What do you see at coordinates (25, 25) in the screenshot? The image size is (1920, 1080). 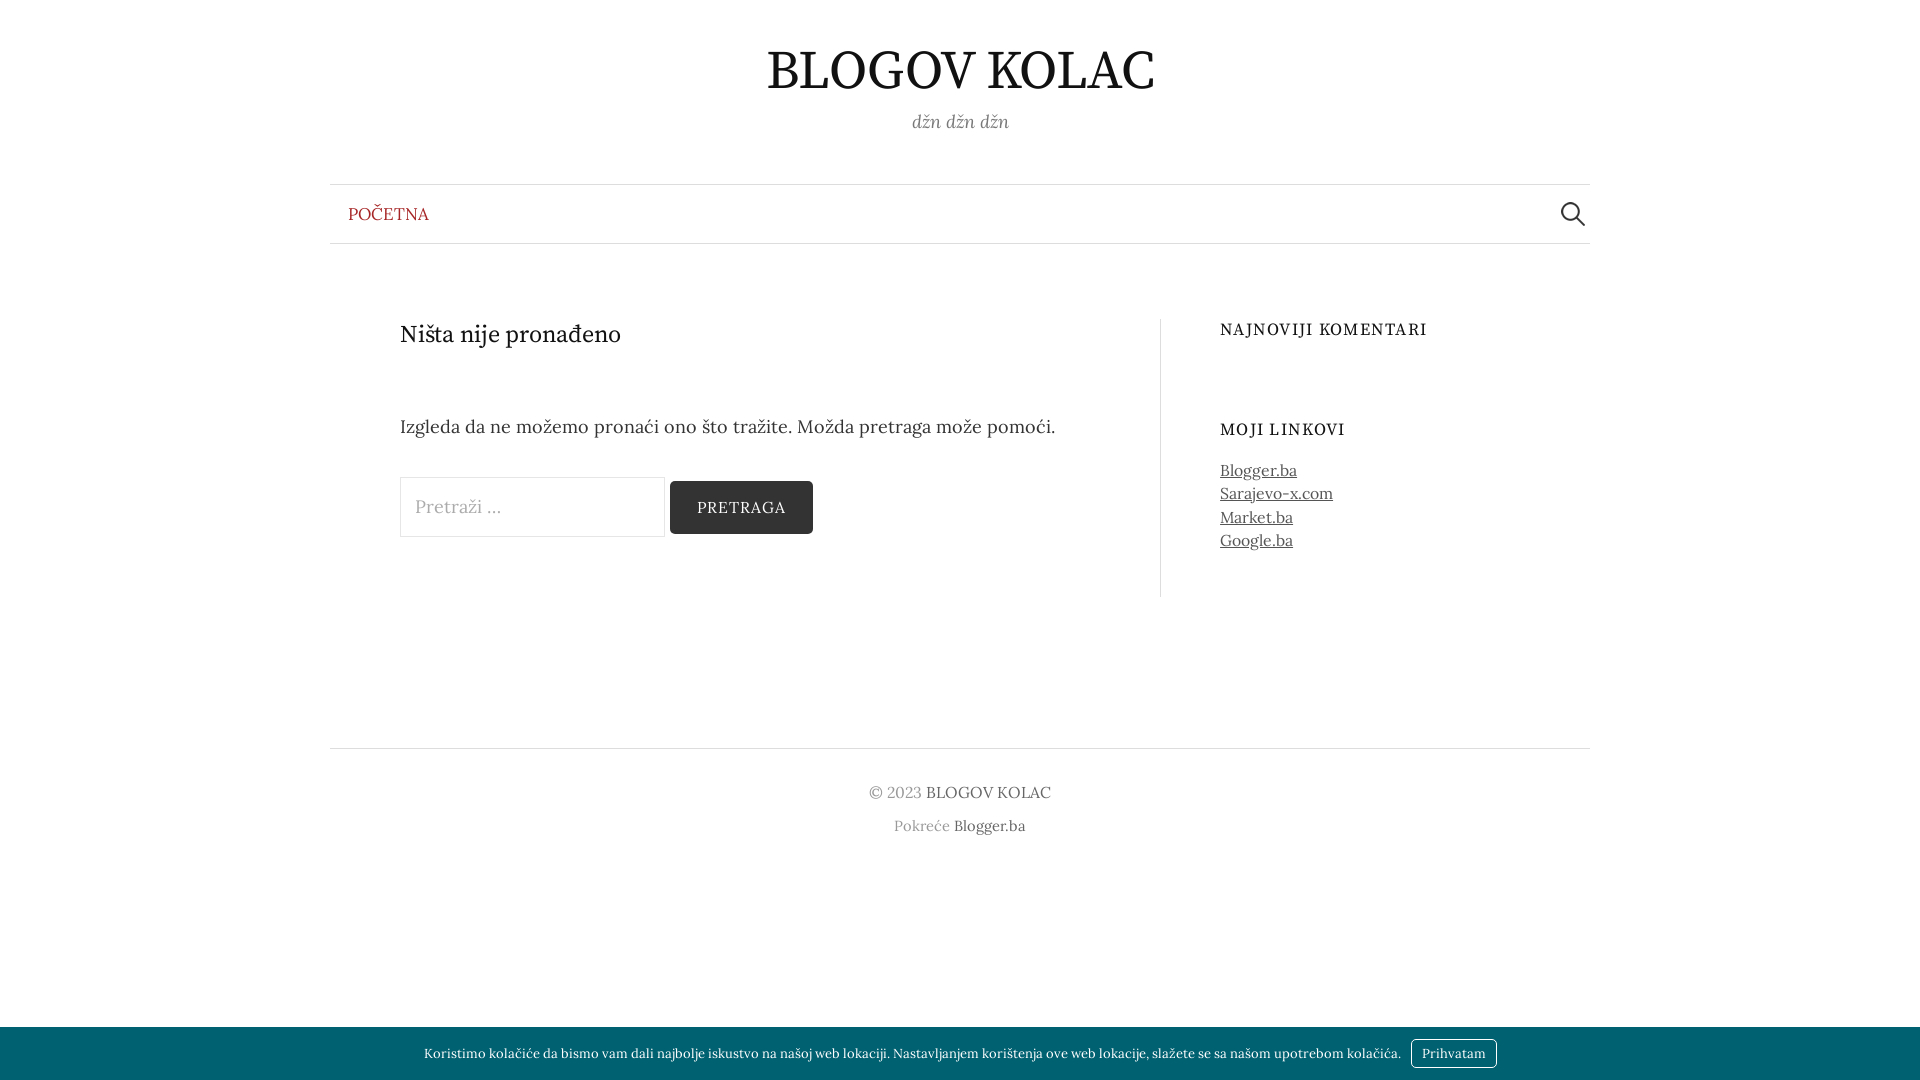 I see `Pretraga` at bounding box center [25, 25].